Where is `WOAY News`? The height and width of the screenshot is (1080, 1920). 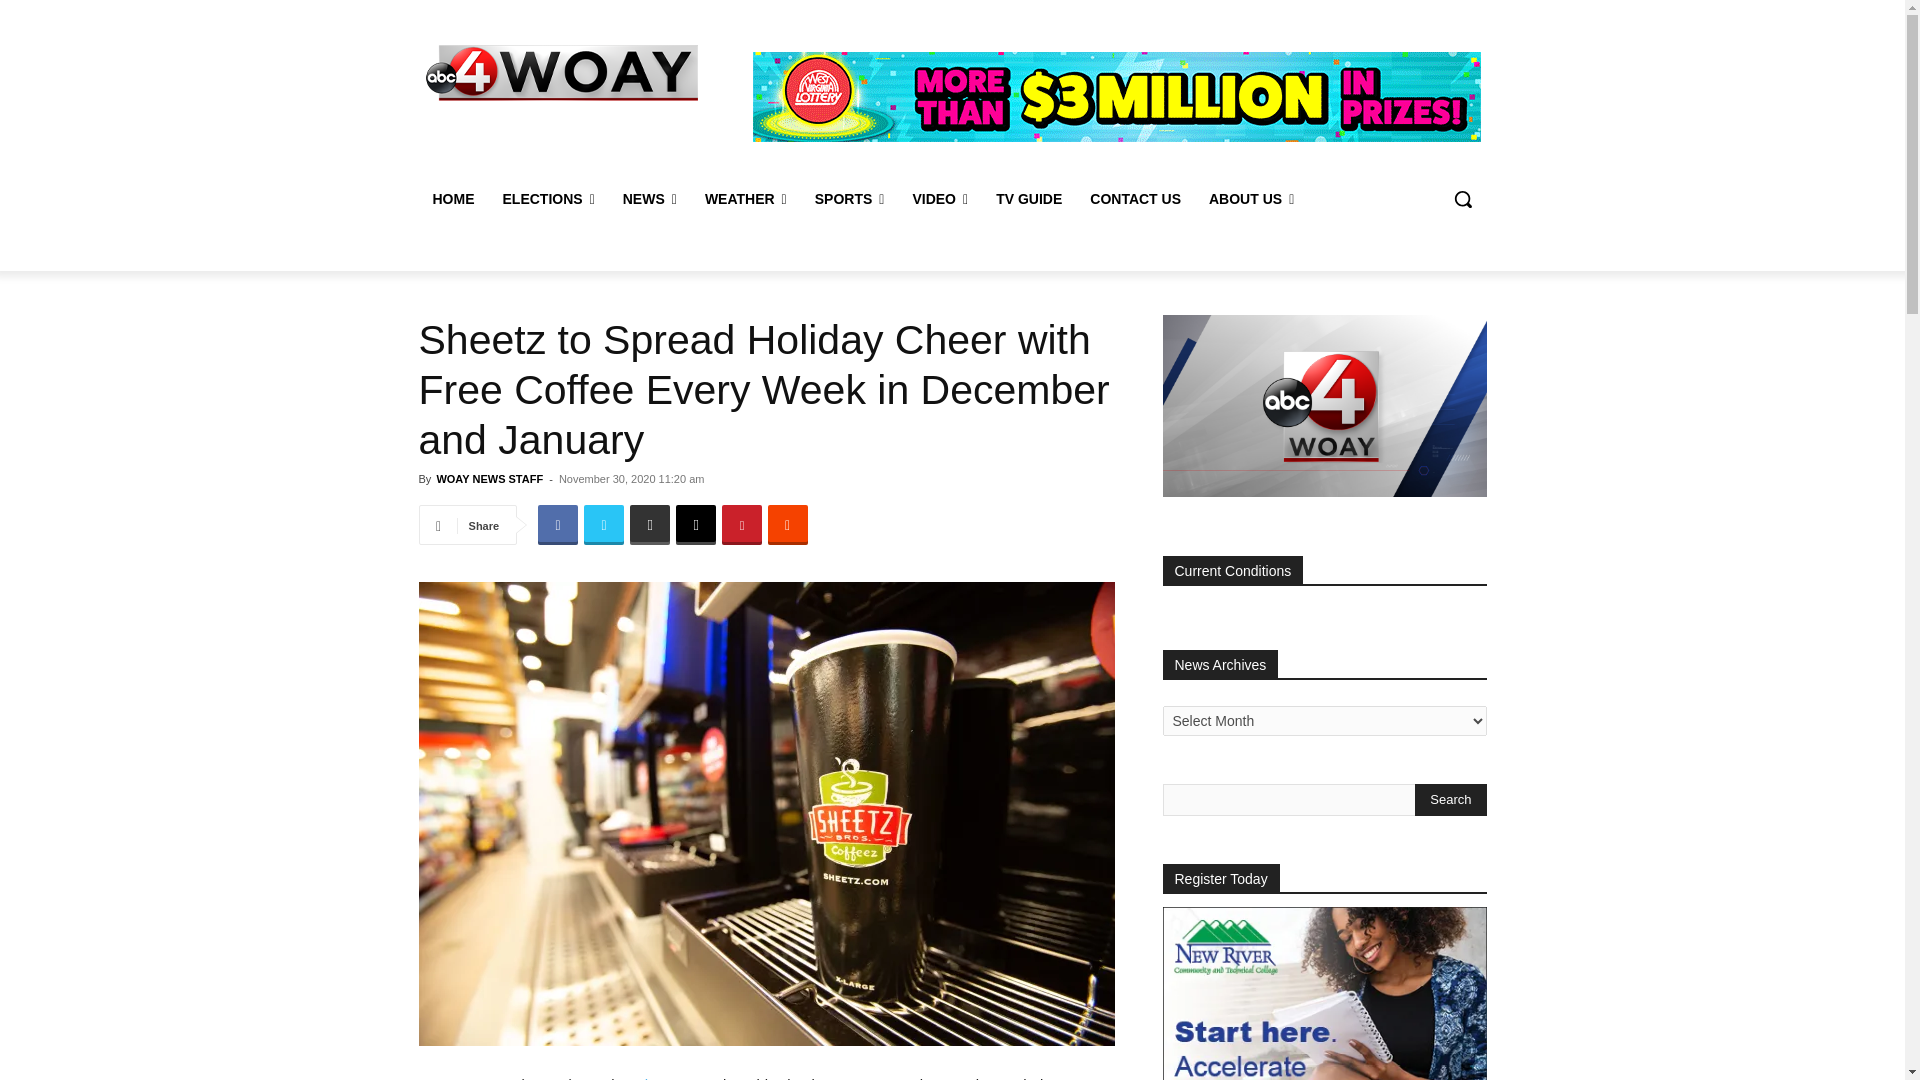
WOAY News is located at coordinates (562, 72).